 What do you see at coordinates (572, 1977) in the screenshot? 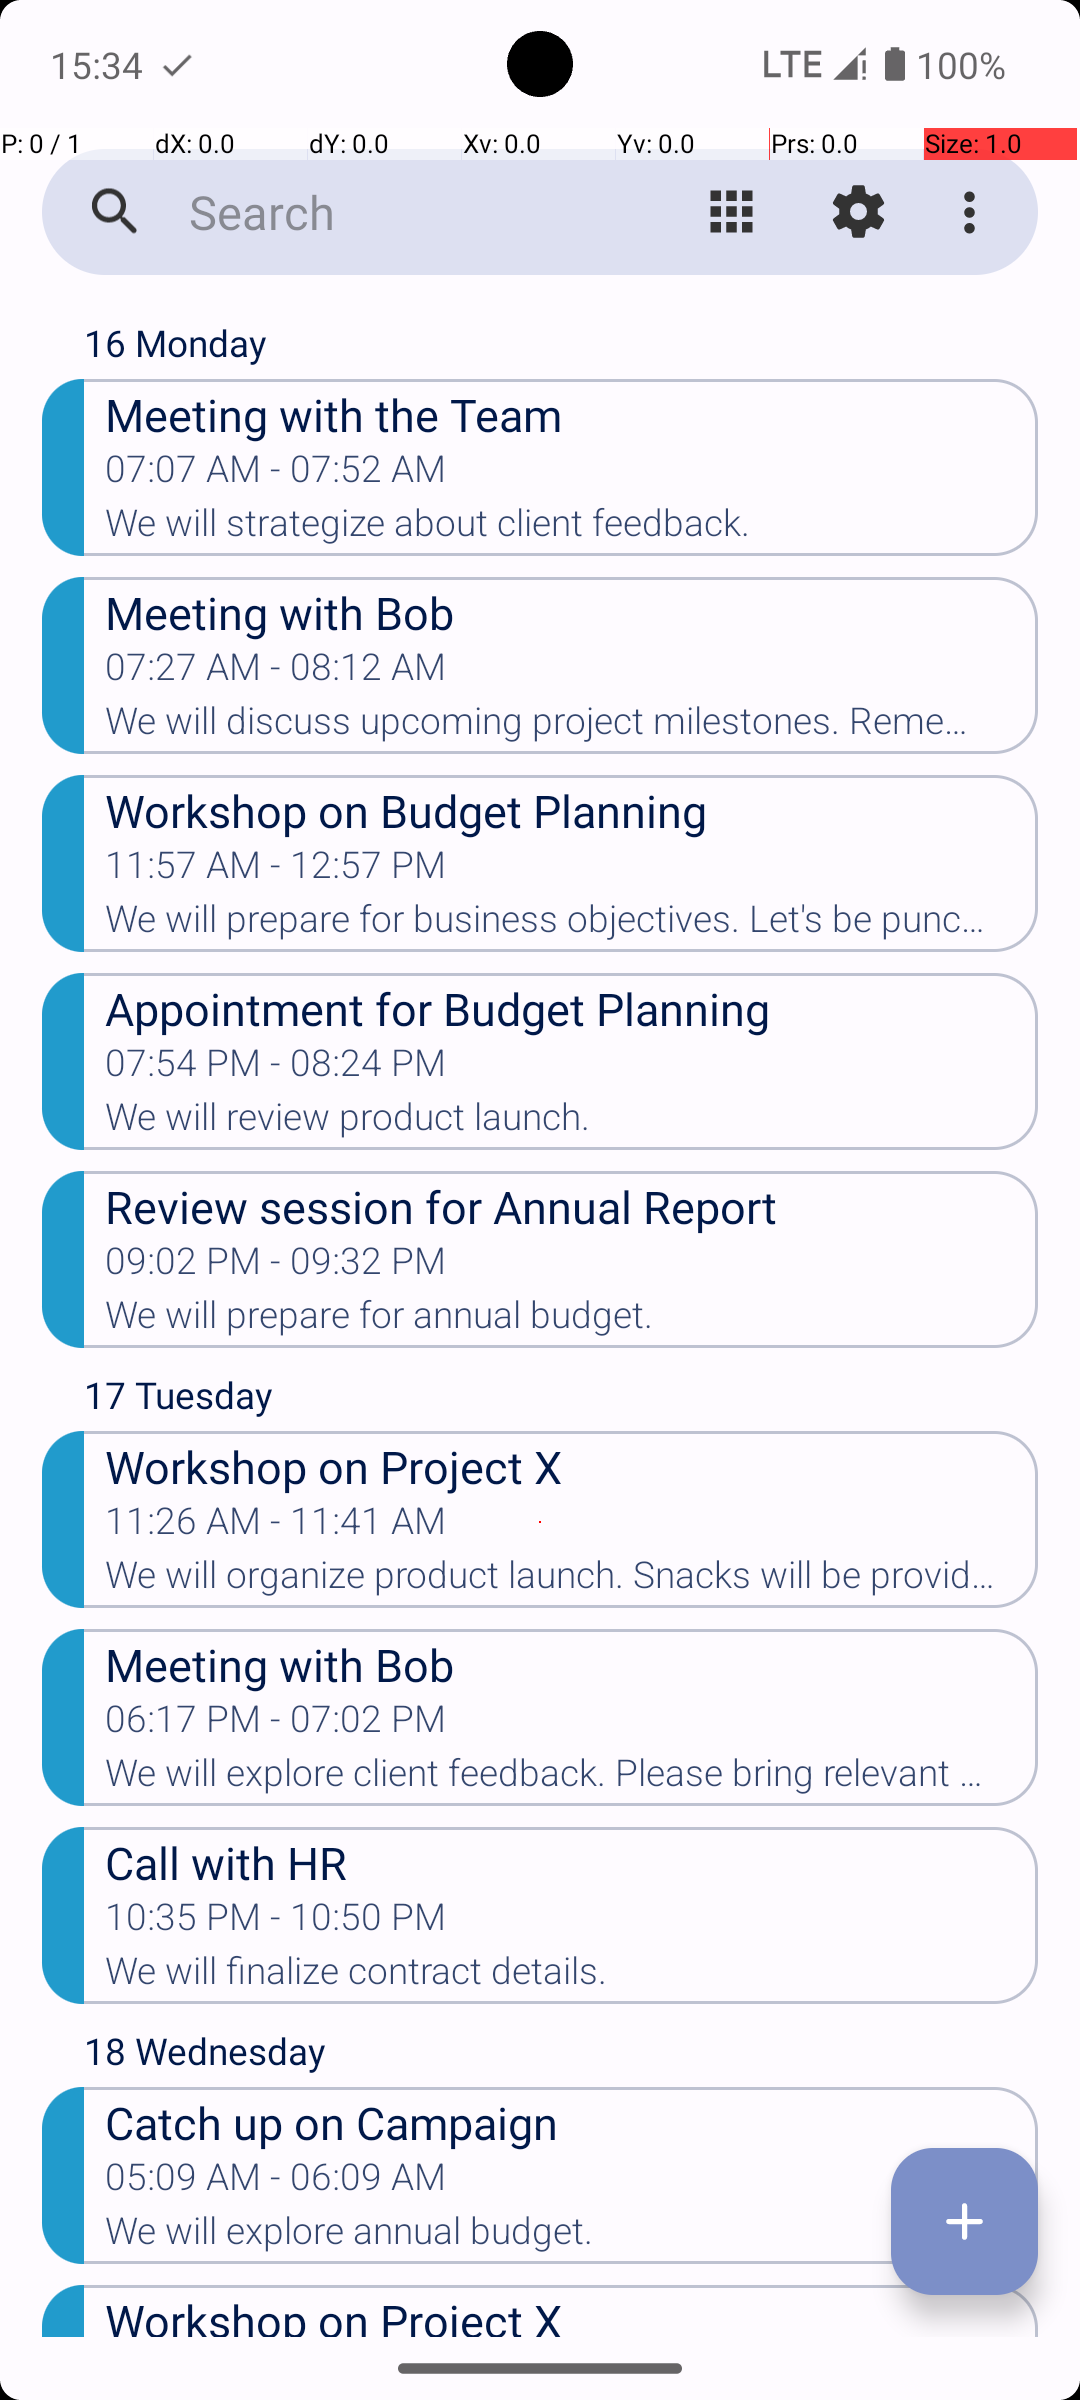
I see `We will finalize contract details.` at bounding box center [572, 1977].